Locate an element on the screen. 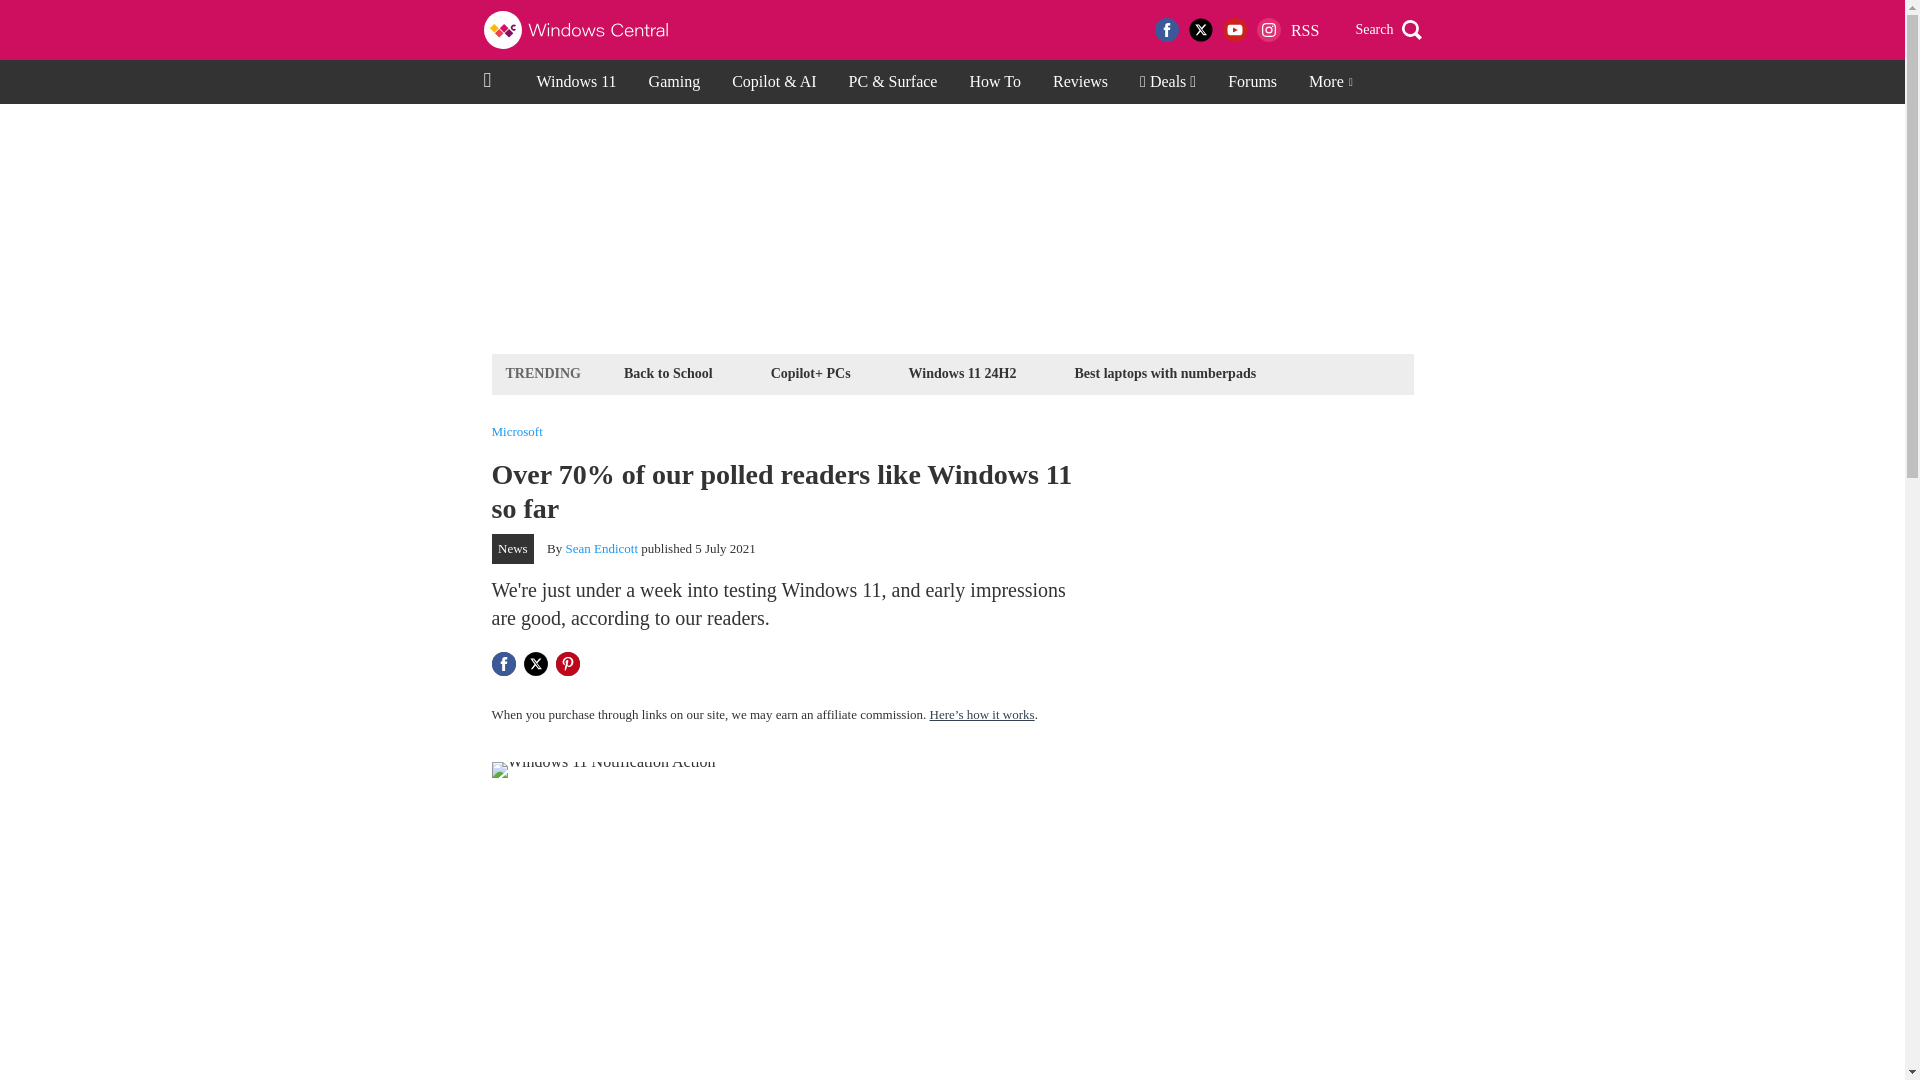 This screenshot has width=1920, height=1080. RSS is located at coordinates (1304, 30).